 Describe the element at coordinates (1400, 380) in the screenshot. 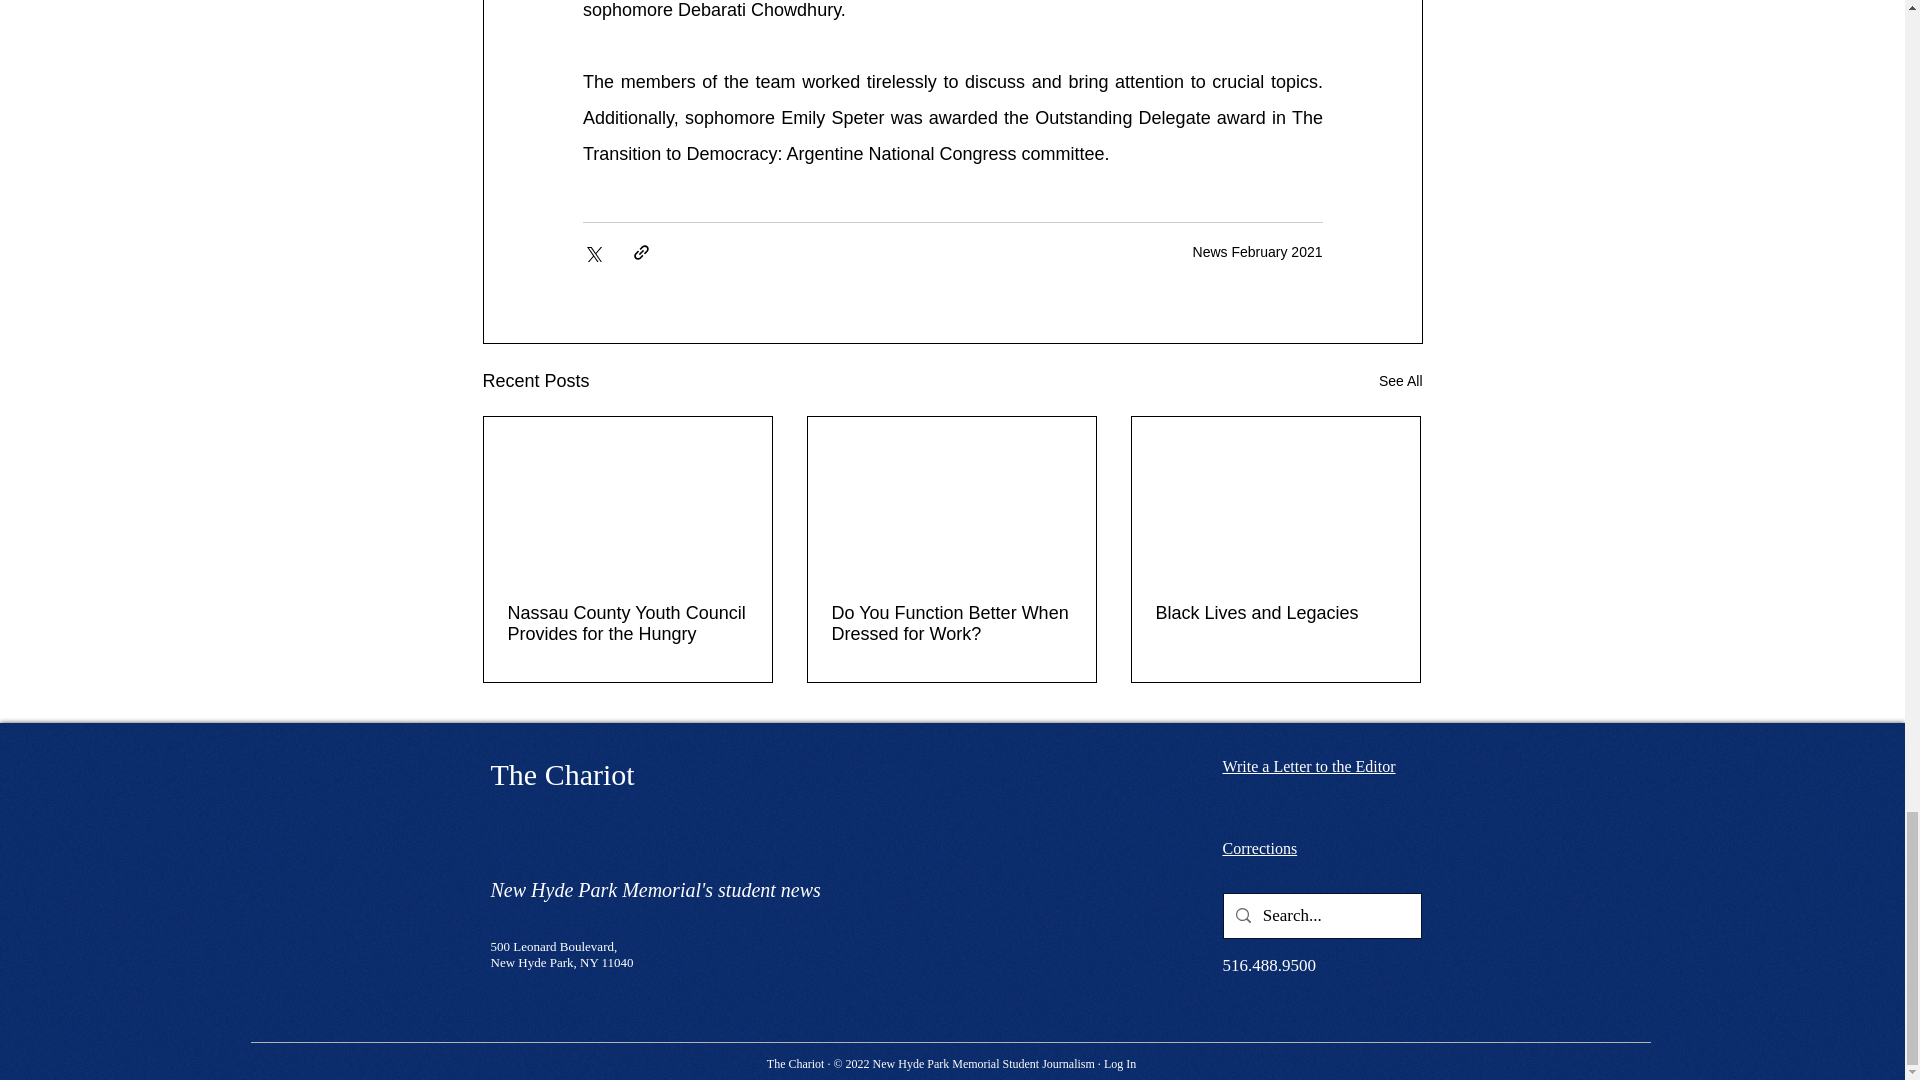

I see `See All` at that location.